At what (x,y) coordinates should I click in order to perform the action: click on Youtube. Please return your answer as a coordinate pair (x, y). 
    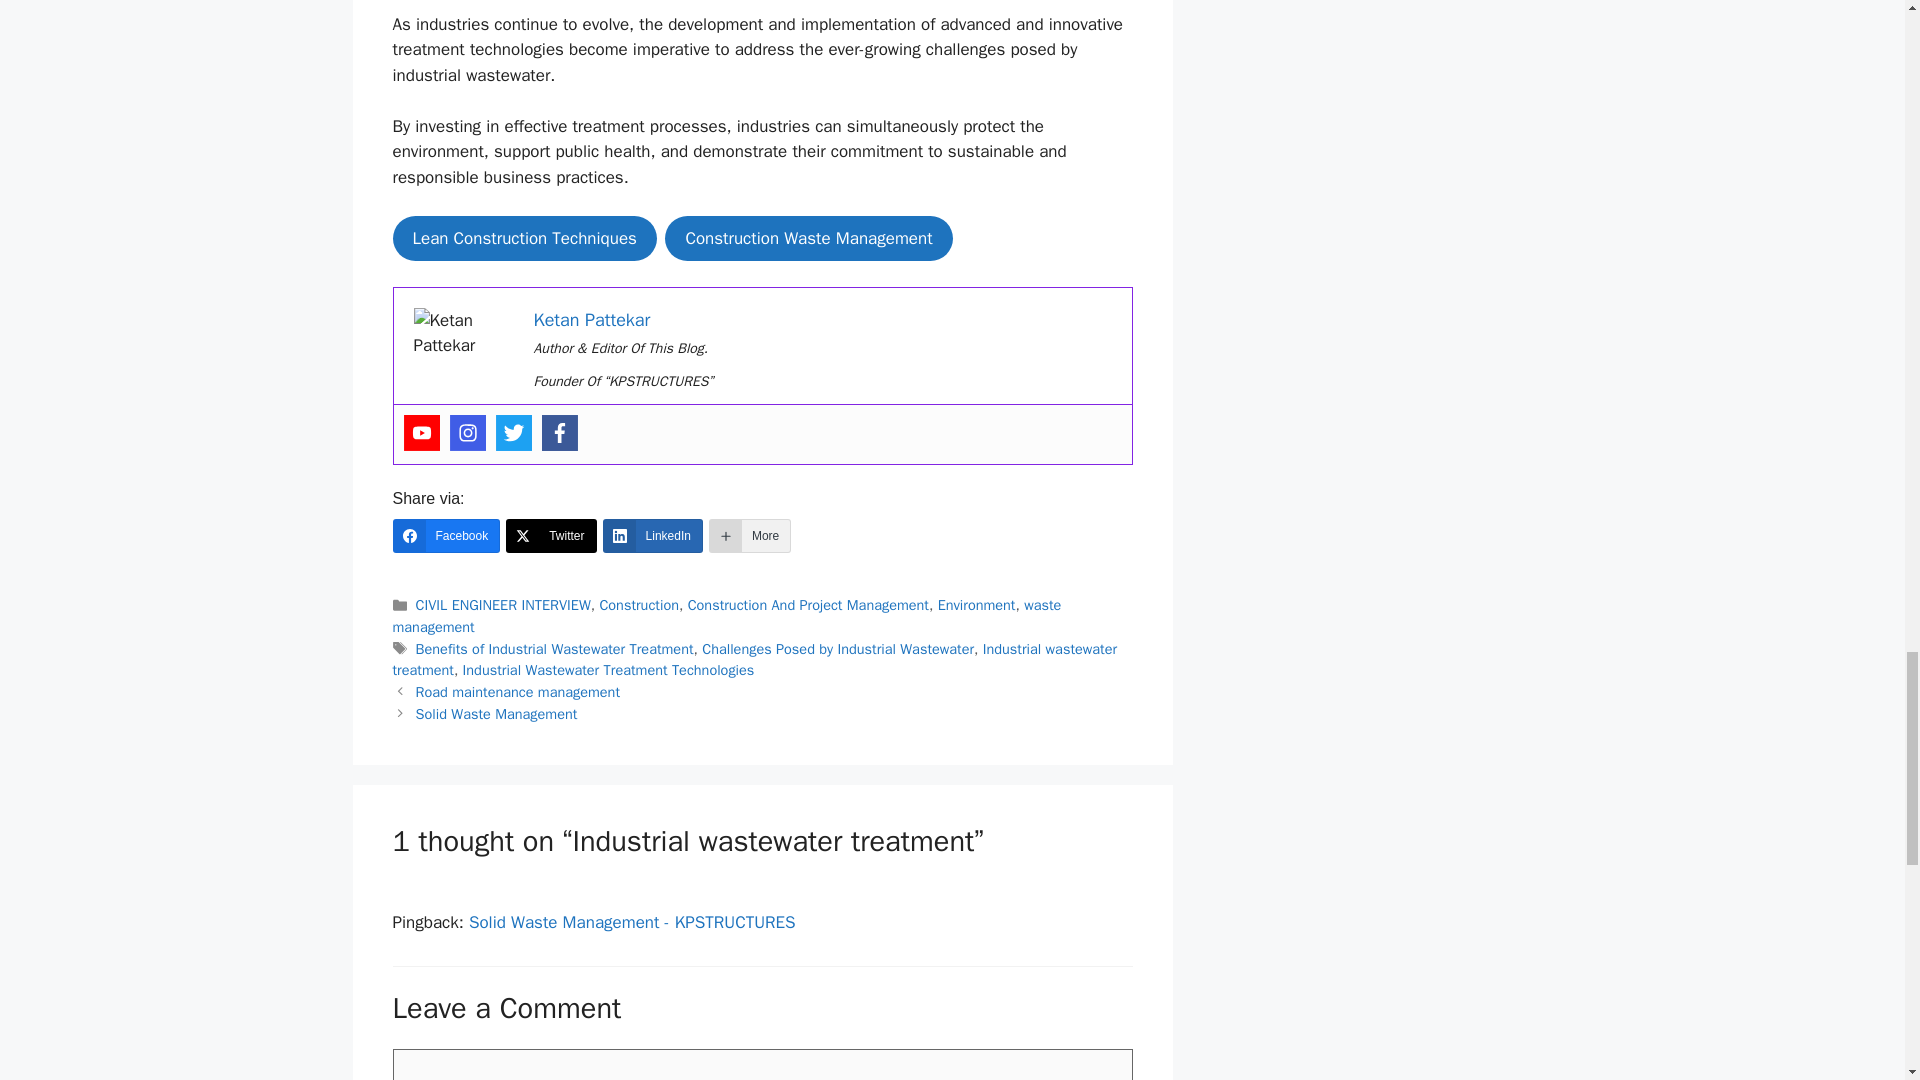
    Looking at the image, I should click on (421, 432).